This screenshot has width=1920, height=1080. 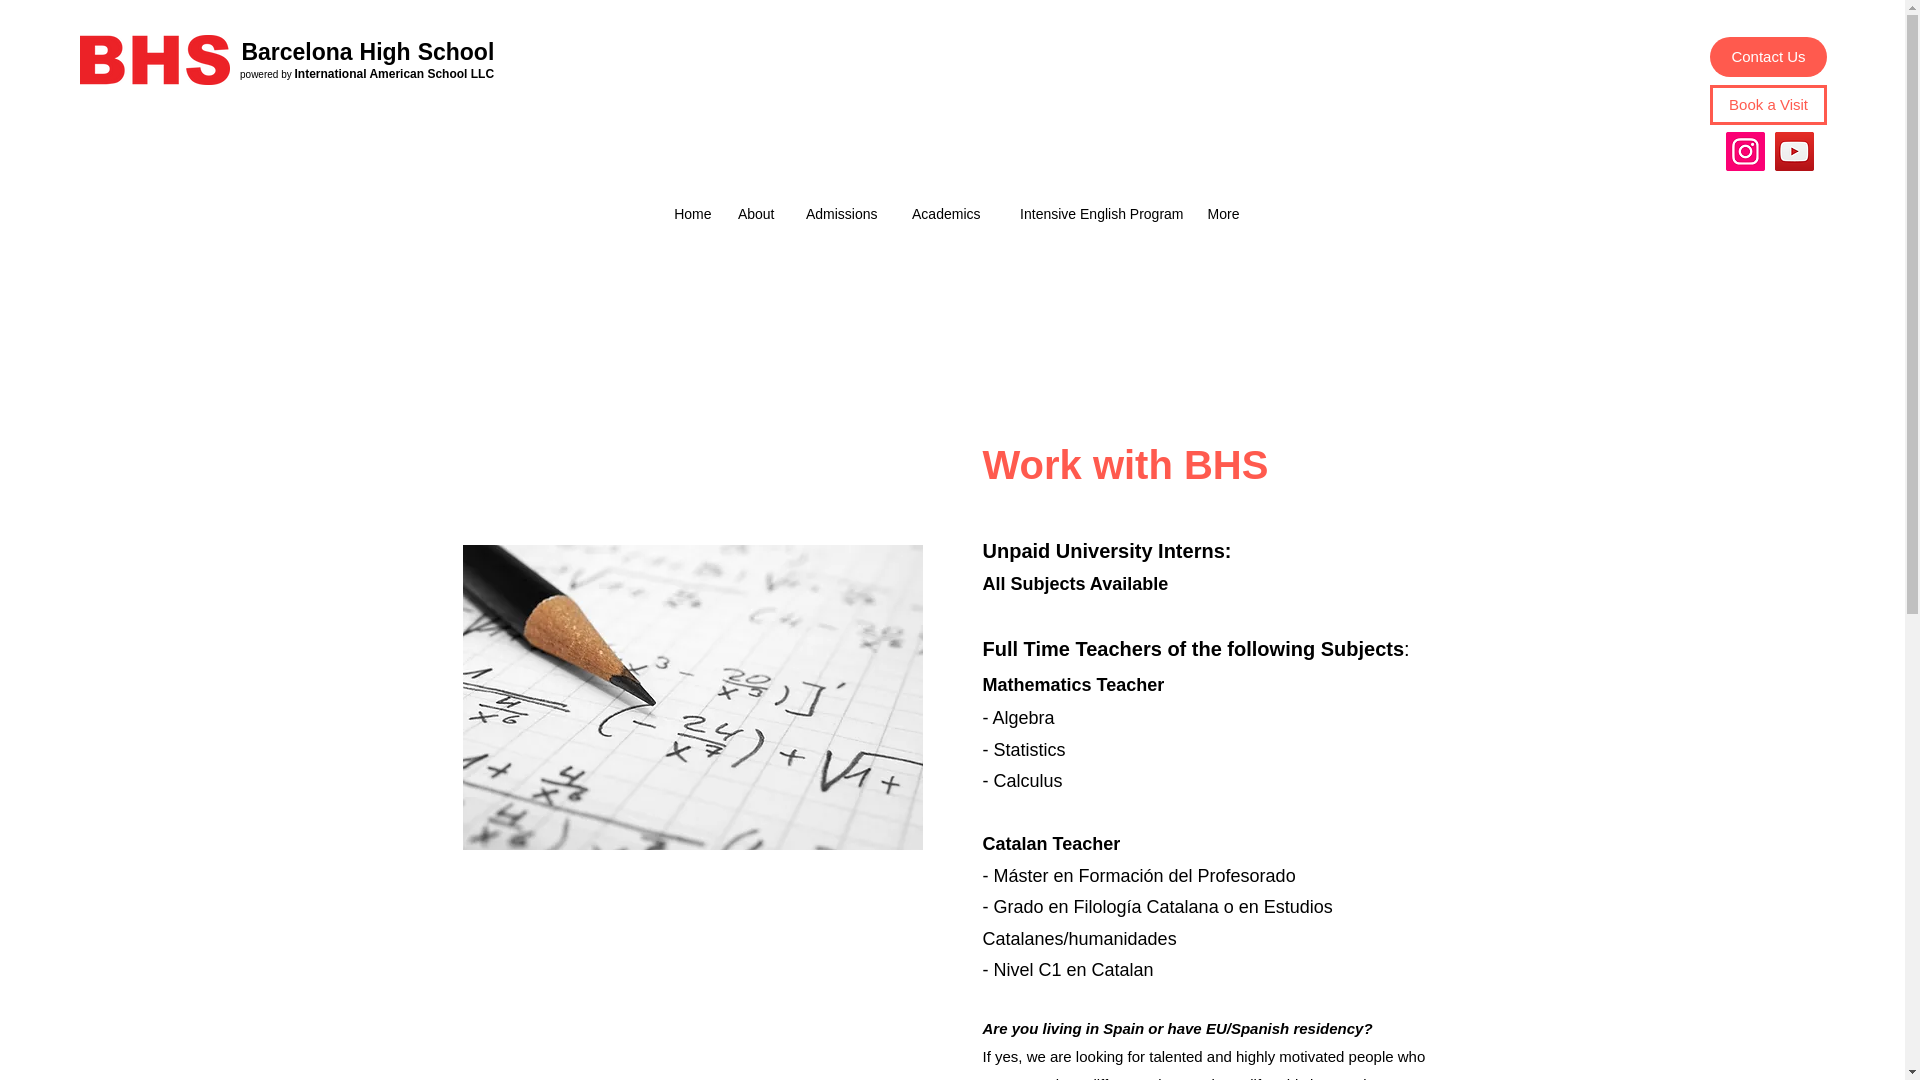 What do you see at coordinates (1768, 56) in the screenshot?
I see `Contact Us` at bounding box center [1768, 56].